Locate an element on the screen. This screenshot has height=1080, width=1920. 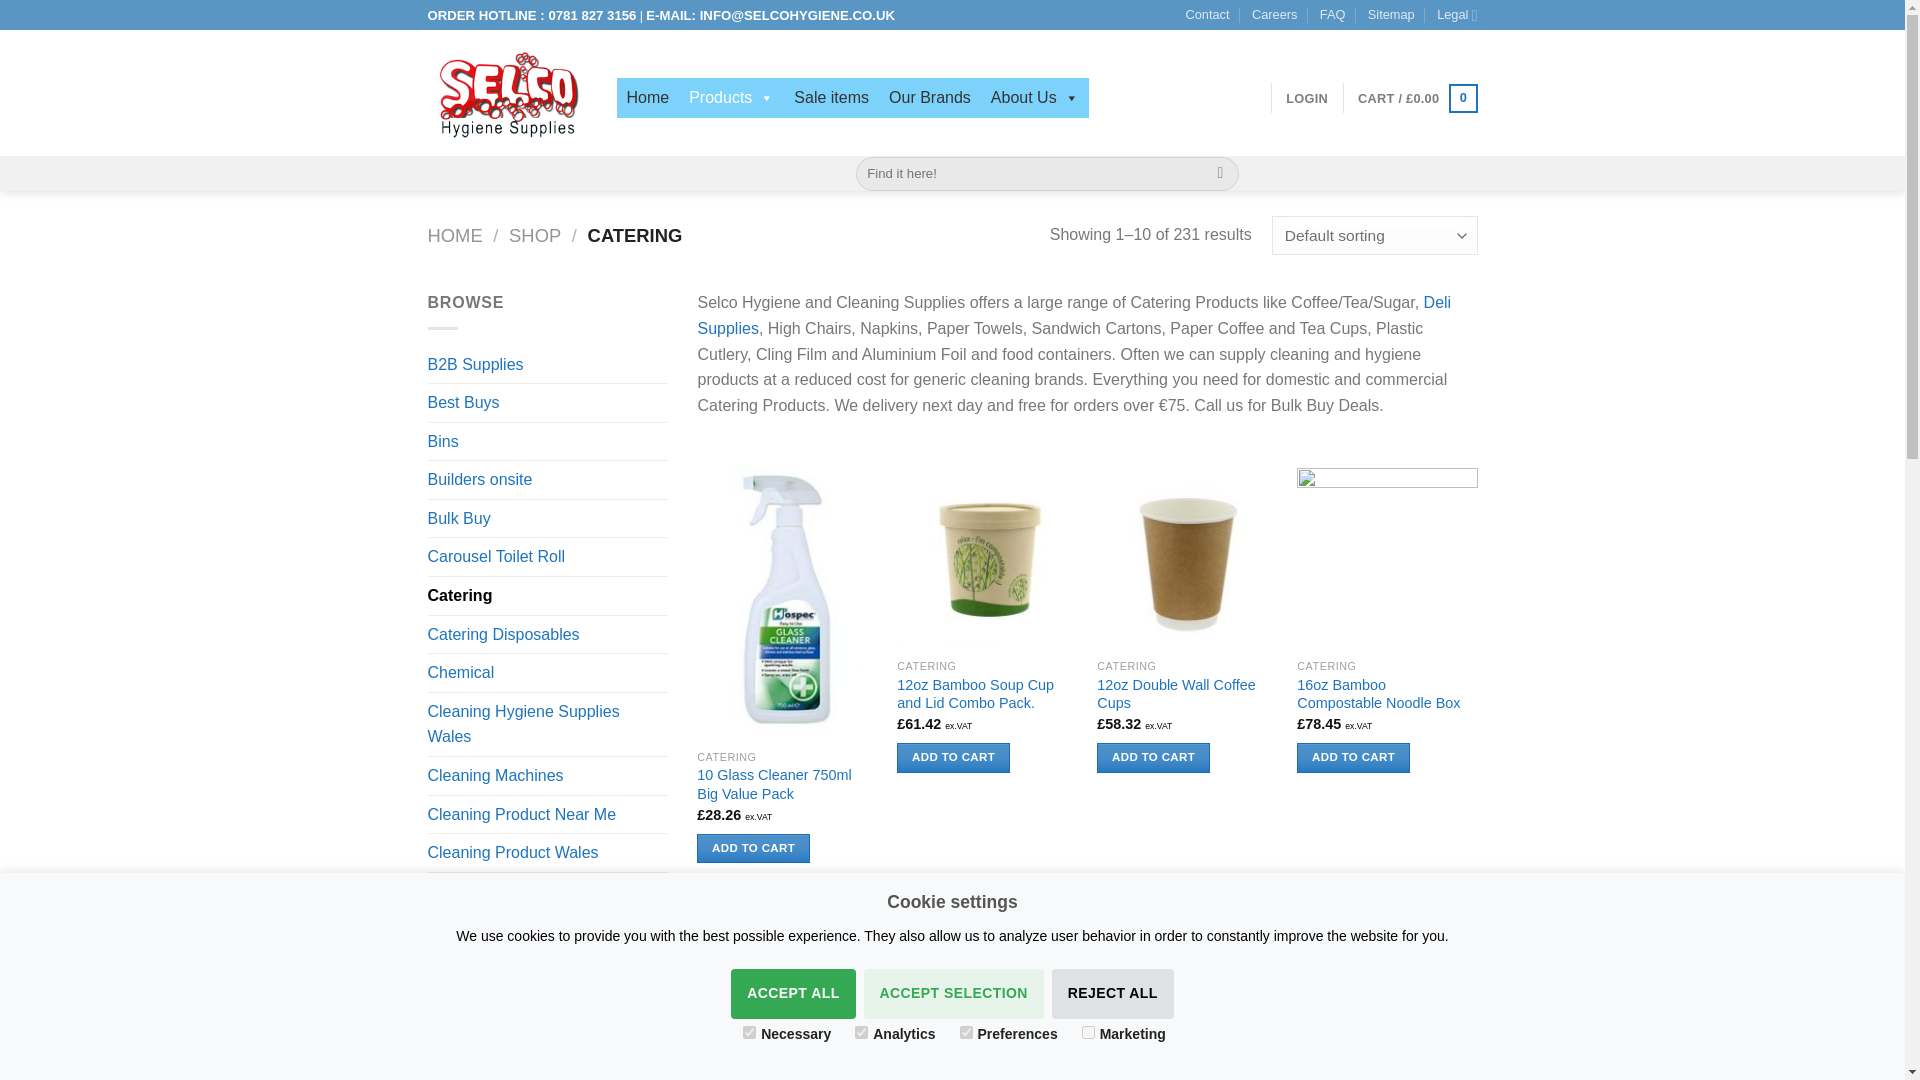
Legal is located at coordinates (1456, 15).